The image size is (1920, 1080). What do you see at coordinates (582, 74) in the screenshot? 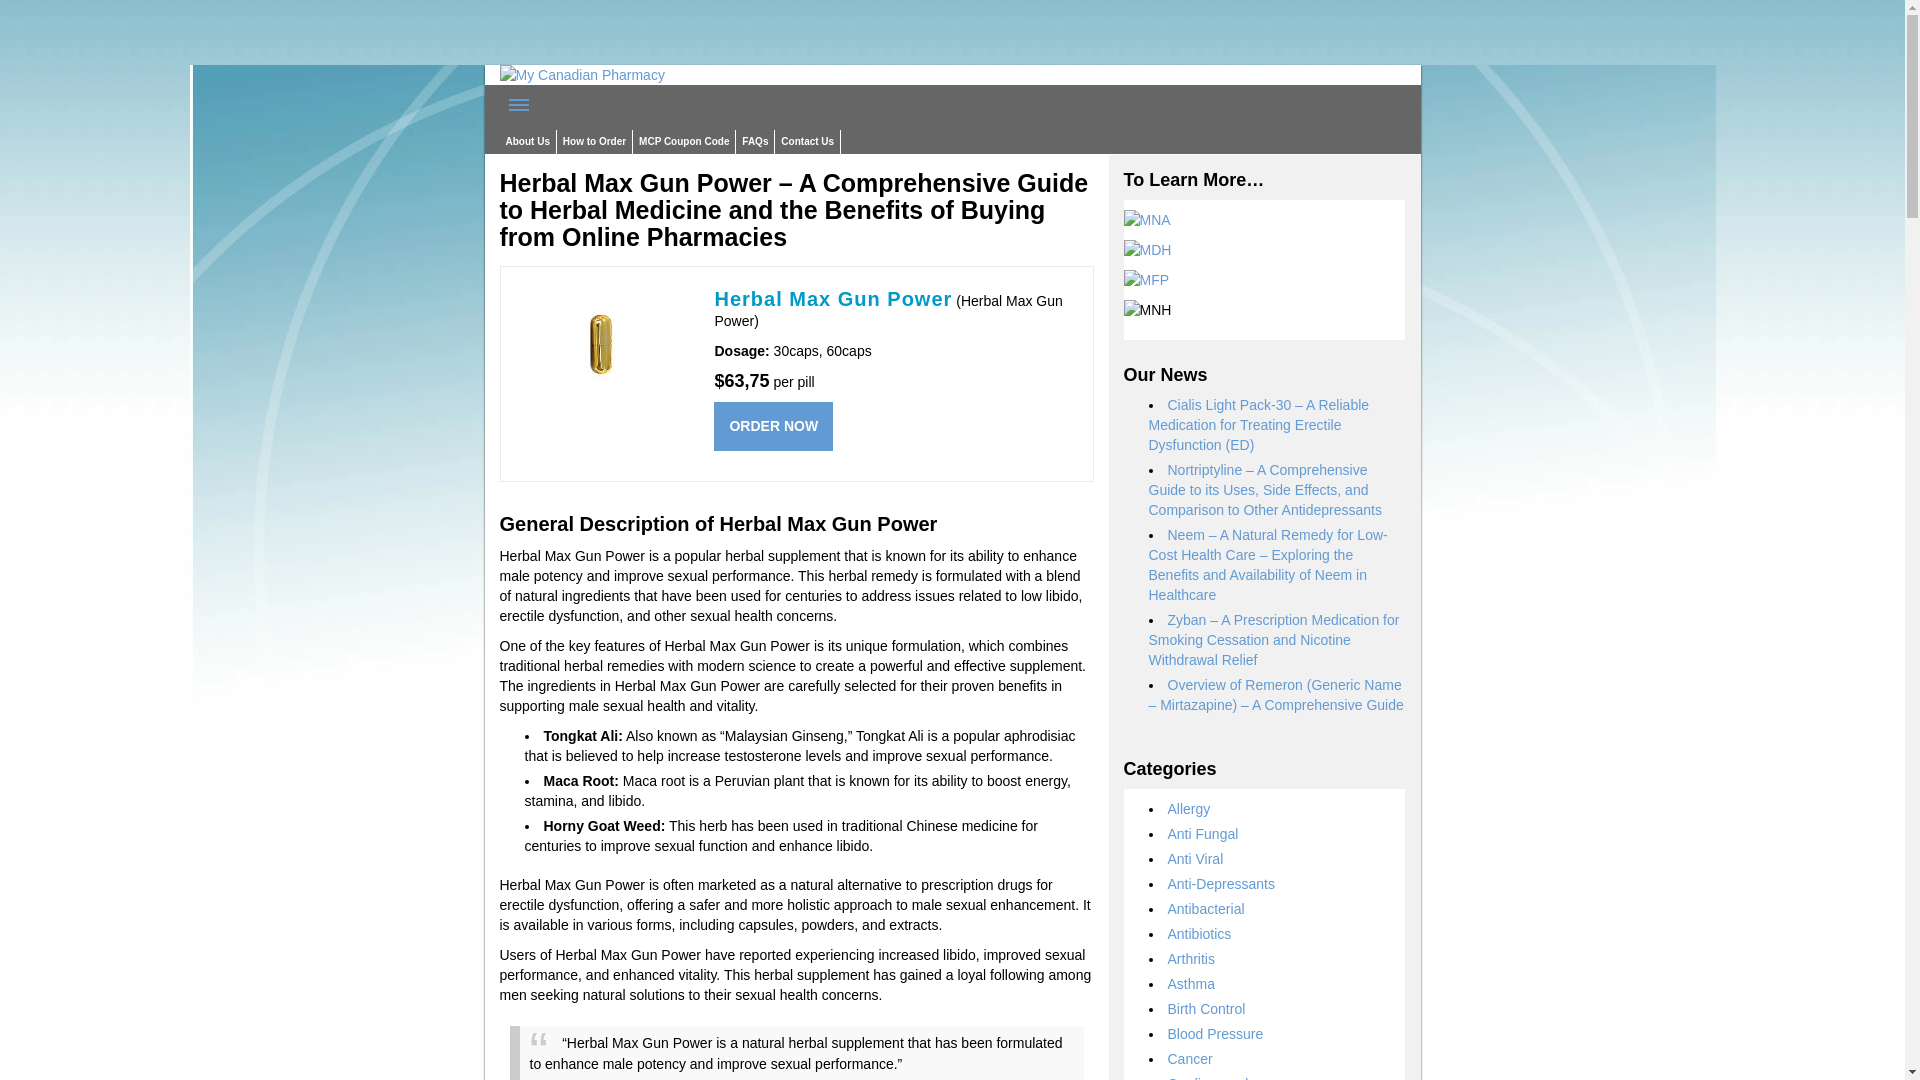
I see `My Canadian Pharmacy` at bounding box center [582, 74].